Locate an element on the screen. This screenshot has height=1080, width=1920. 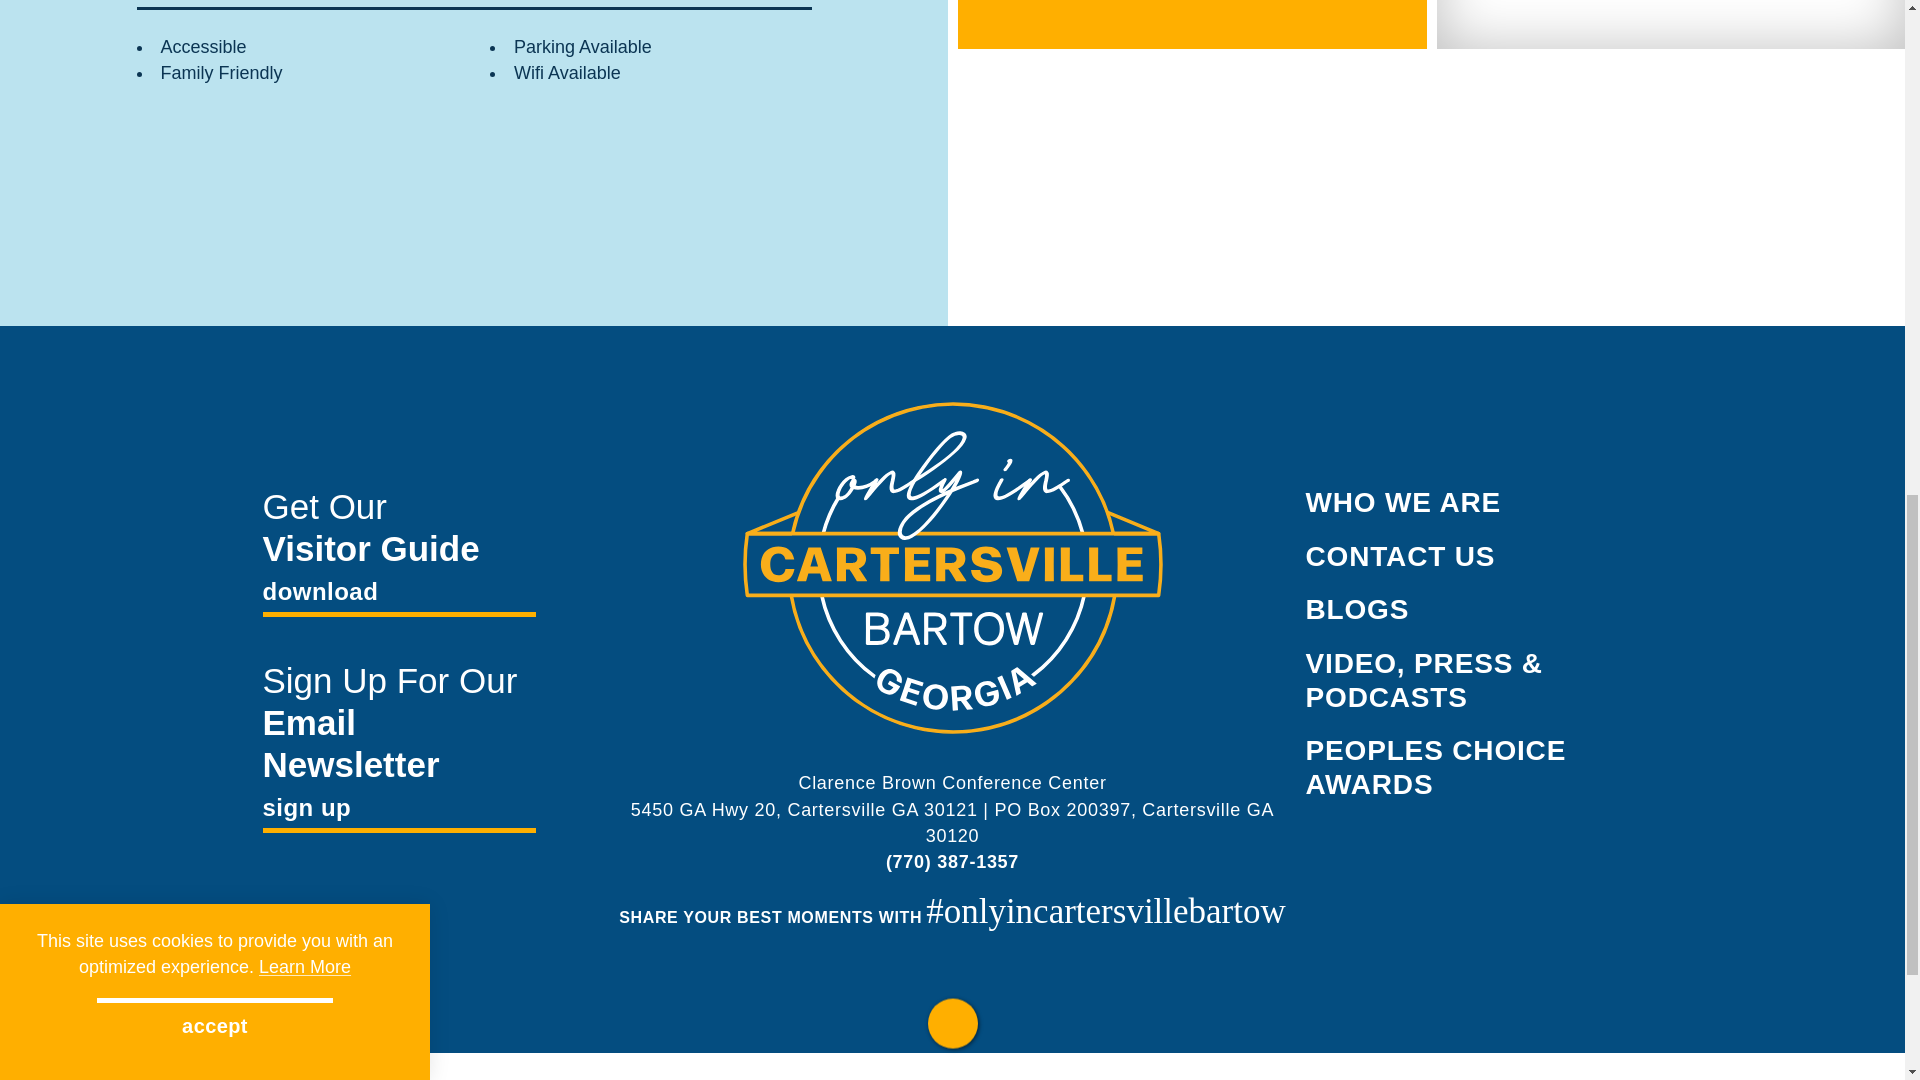
BLOGS is located at coordinates (1357, 610).